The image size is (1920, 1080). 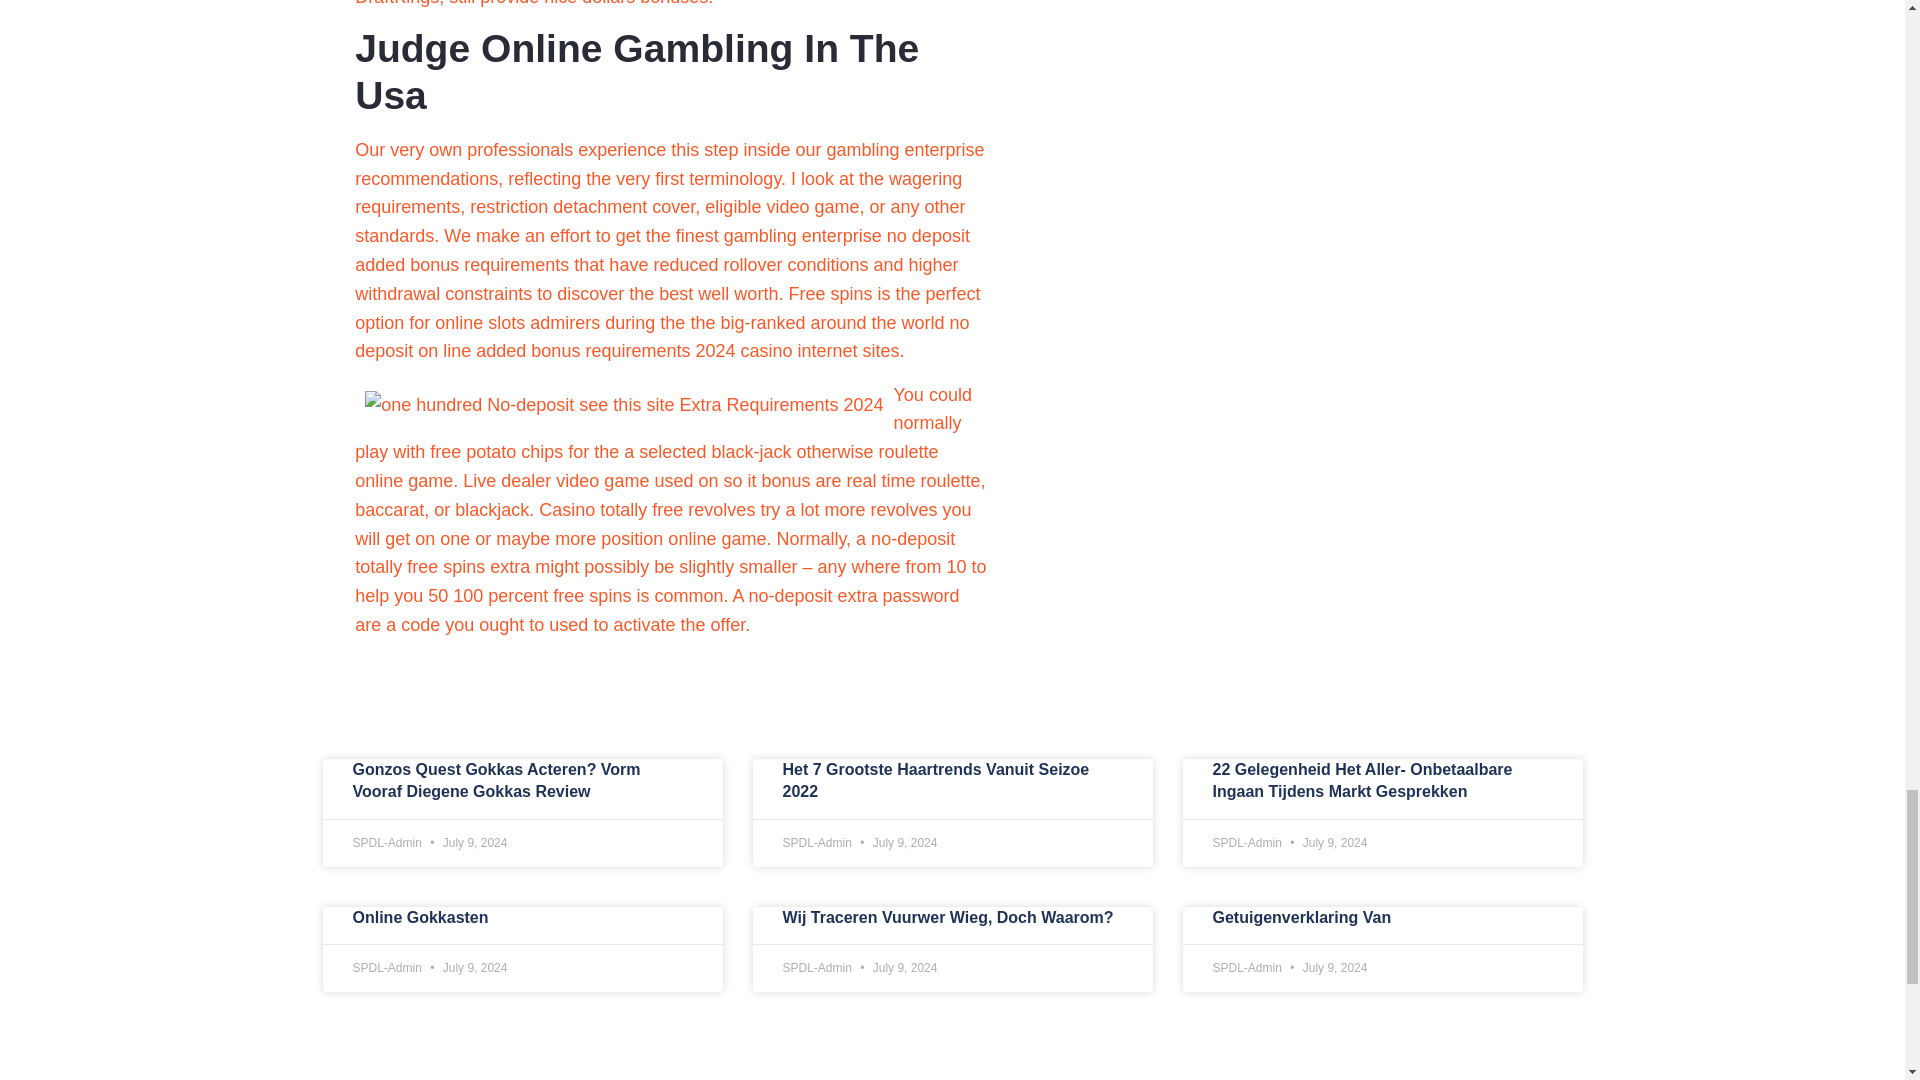 I want to click on Online Gokkasten, so click(x=419, y=917).